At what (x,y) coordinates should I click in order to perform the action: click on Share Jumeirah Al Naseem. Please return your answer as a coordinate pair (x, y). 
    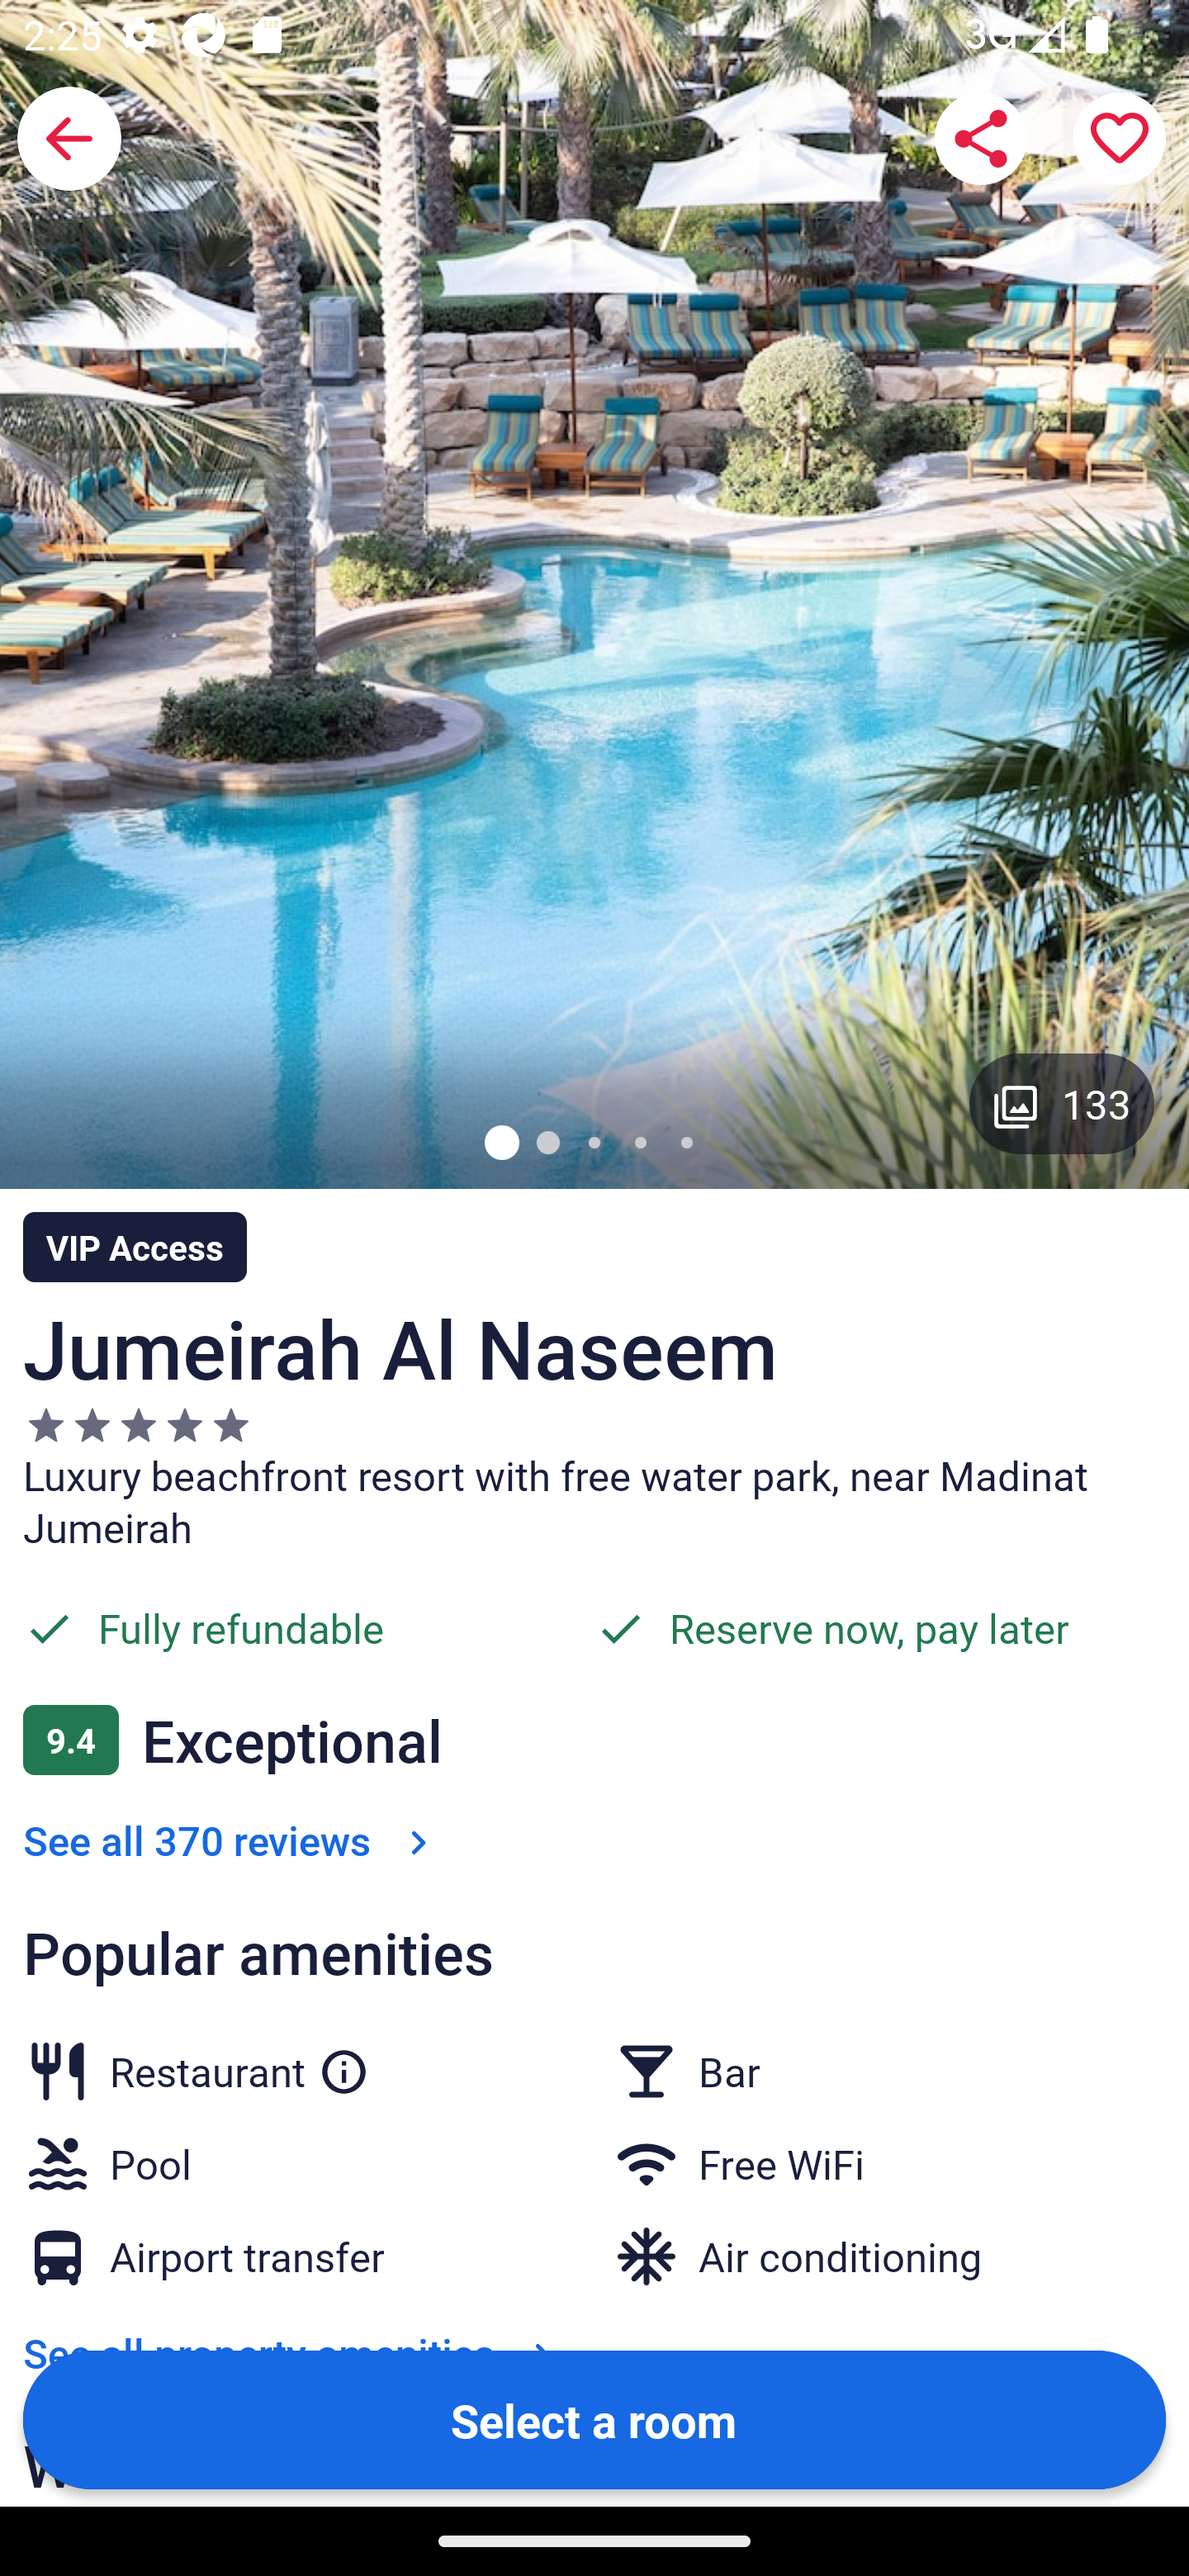
    Looking at the image, I should click on (981, 139).